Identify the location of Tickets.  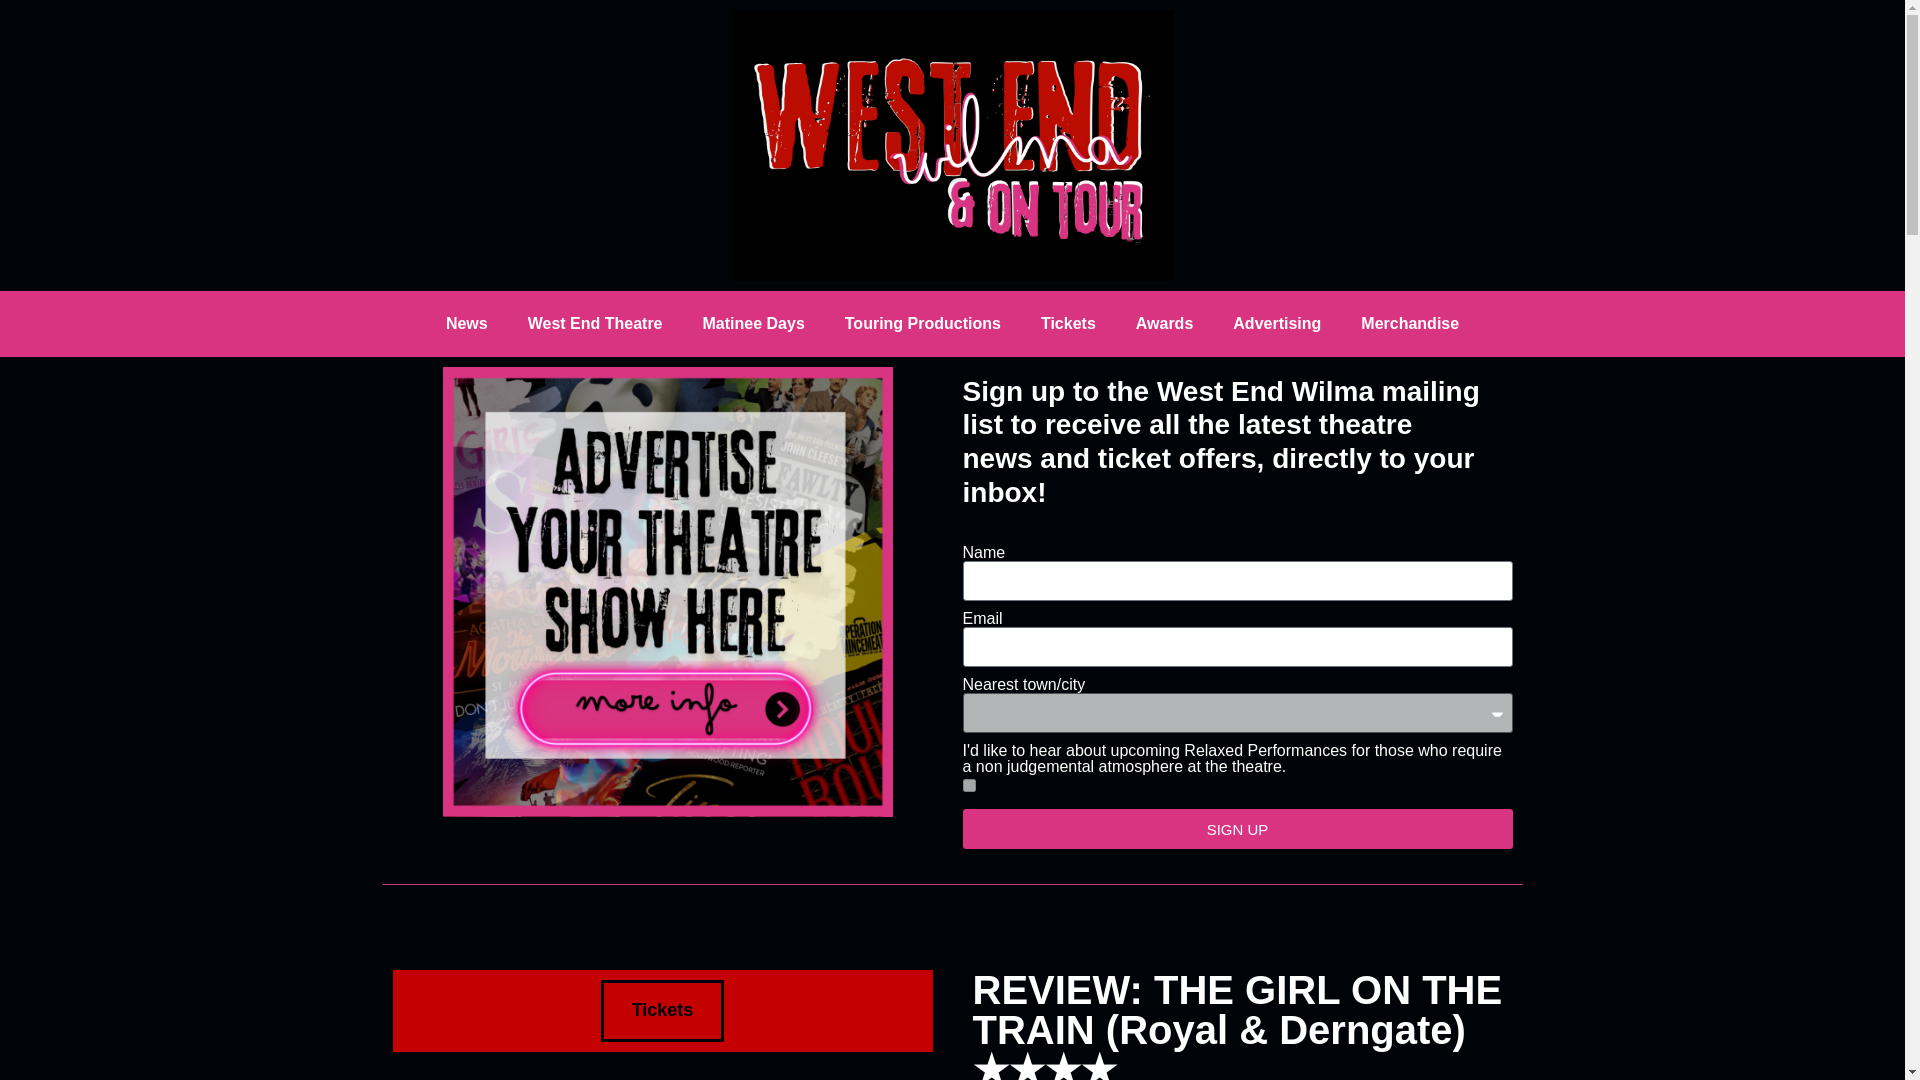
(662, 1010).